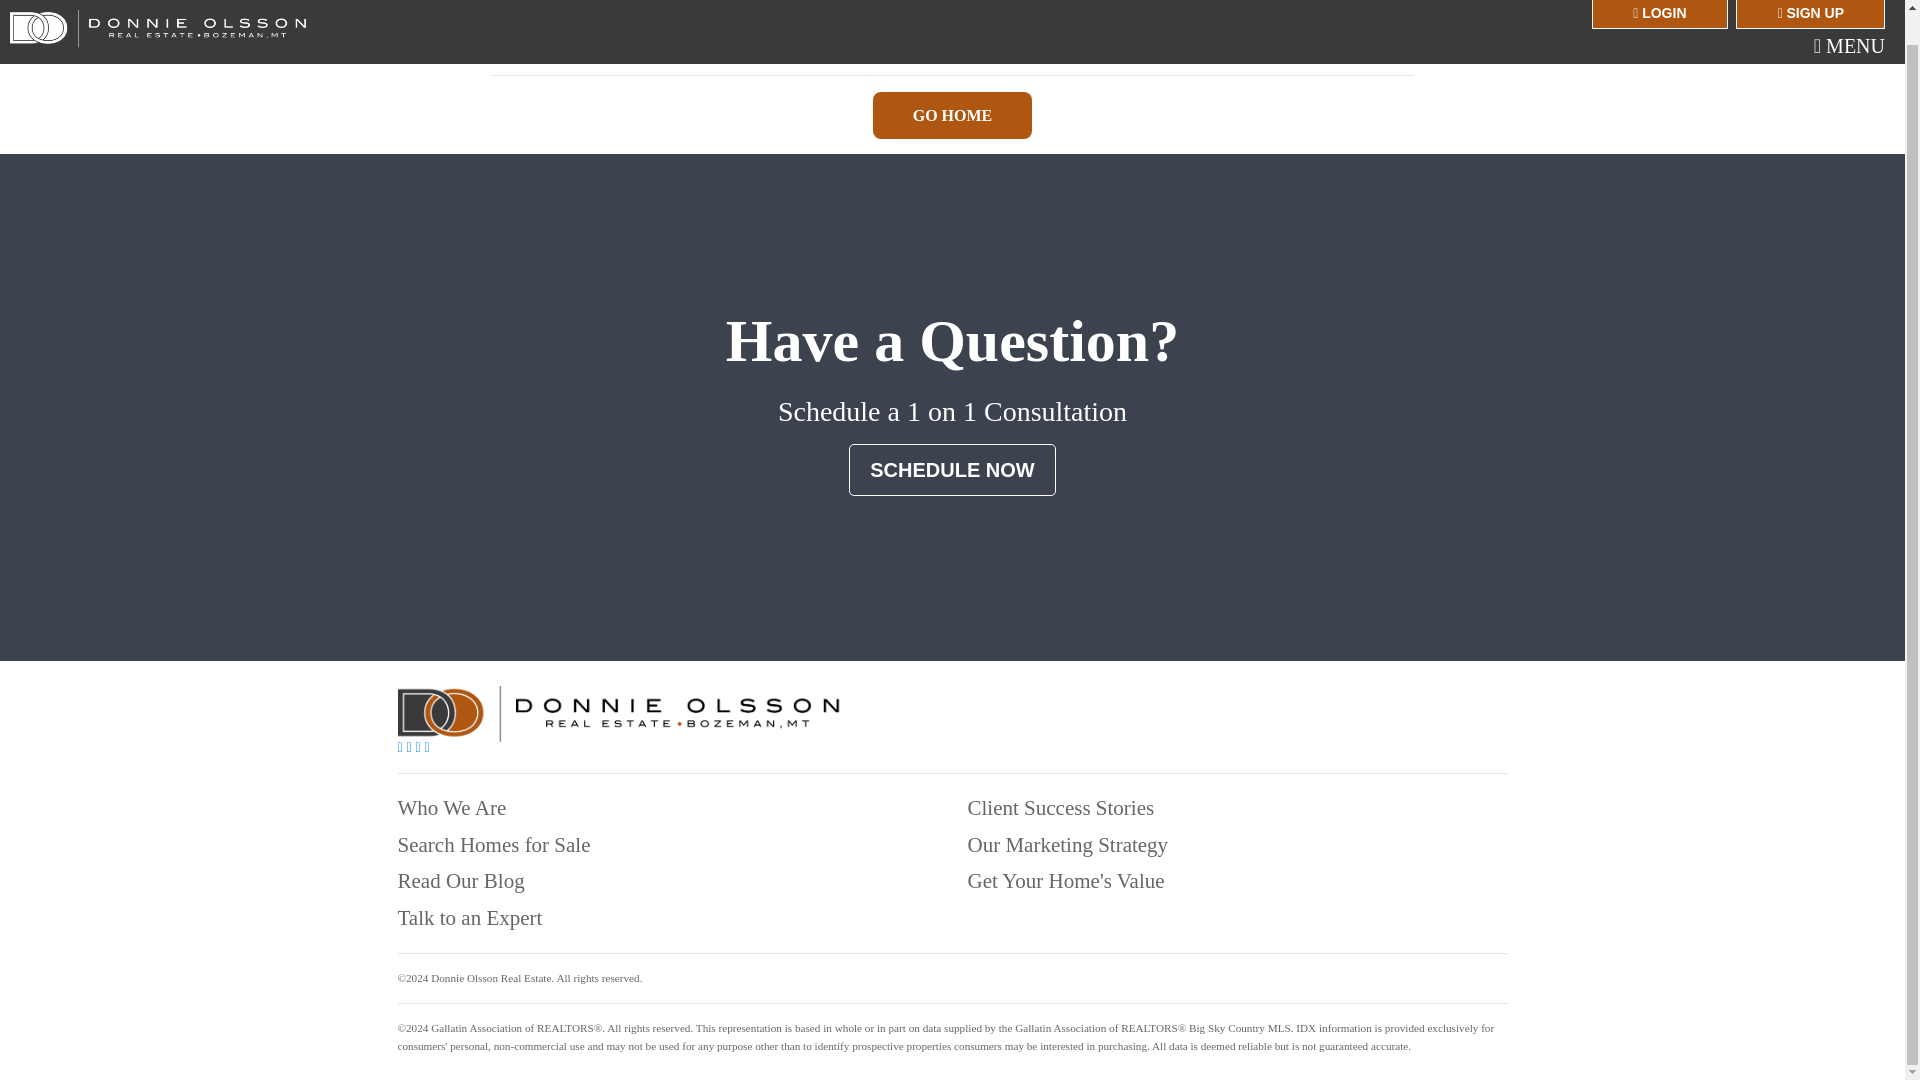  I want to click on Get Your Home's Value, so click(1066, 881).